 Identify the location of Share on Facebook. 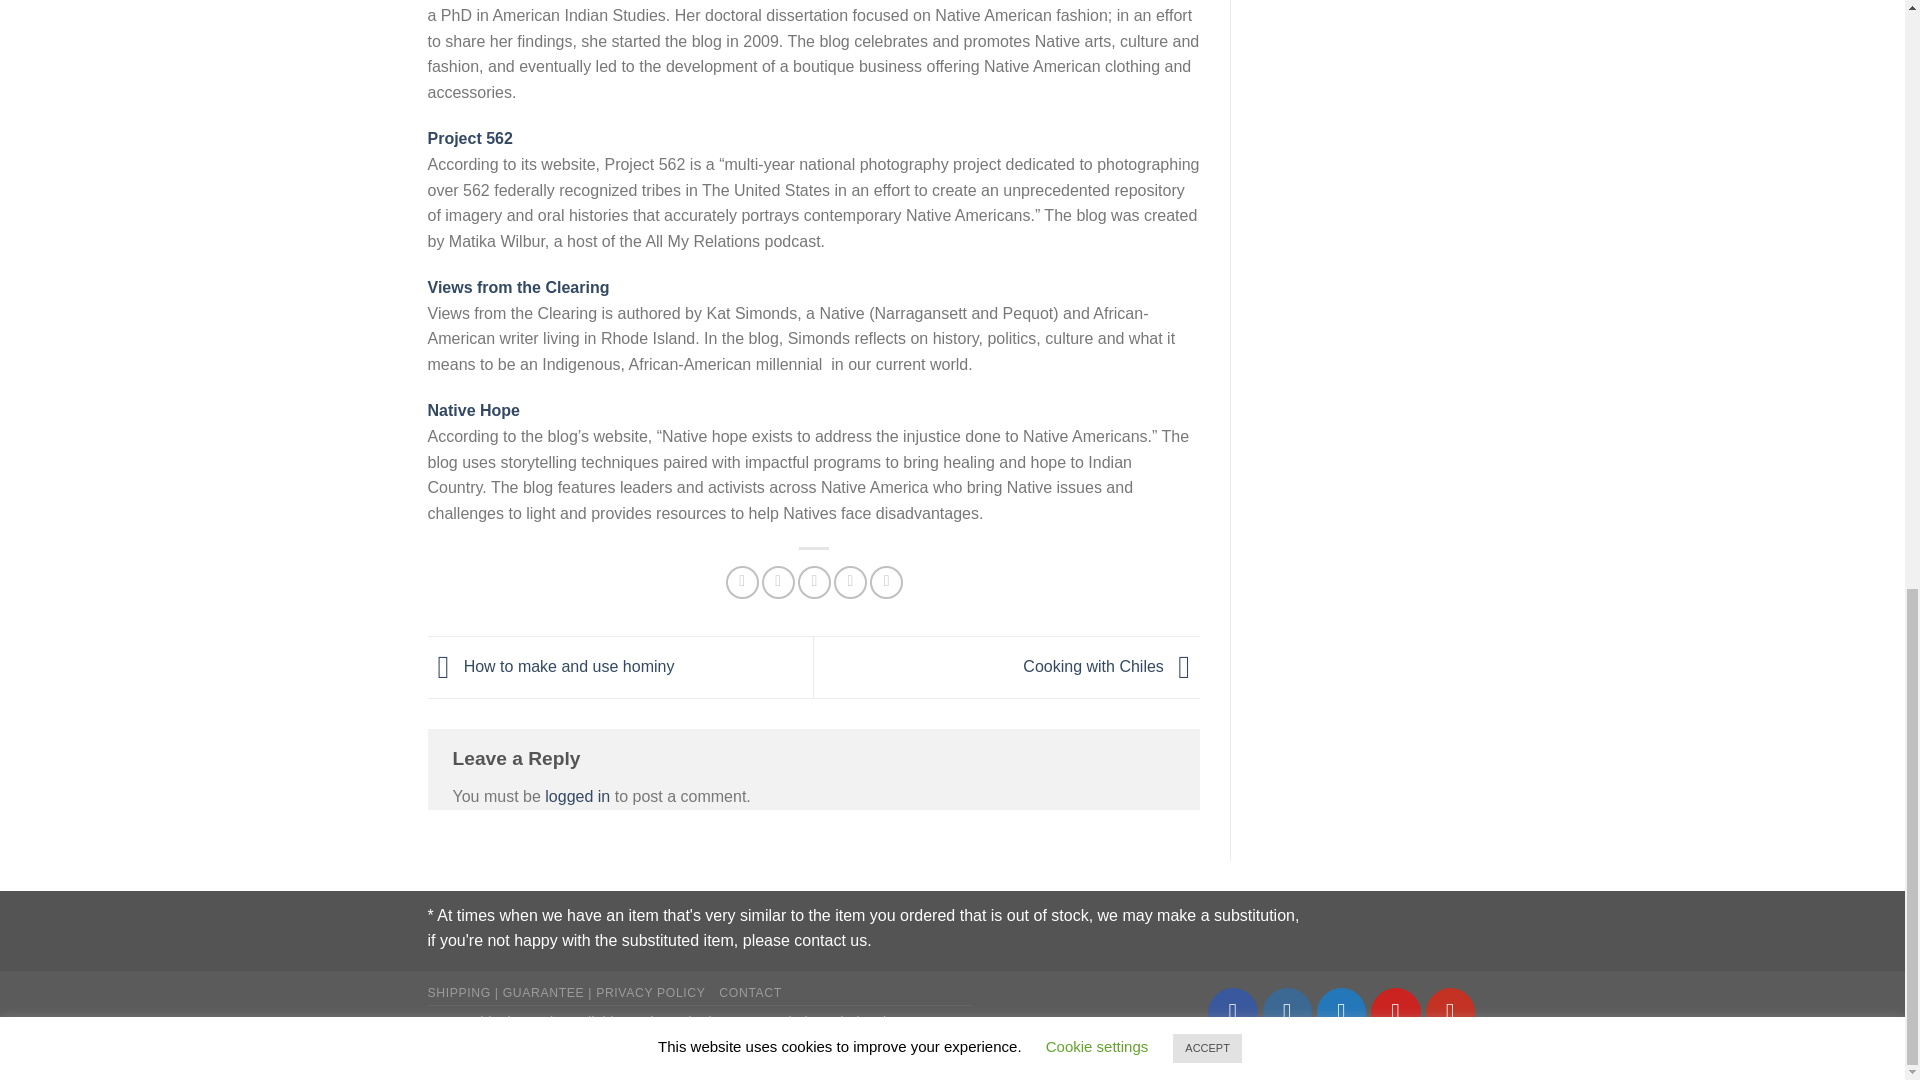
(742, 582).